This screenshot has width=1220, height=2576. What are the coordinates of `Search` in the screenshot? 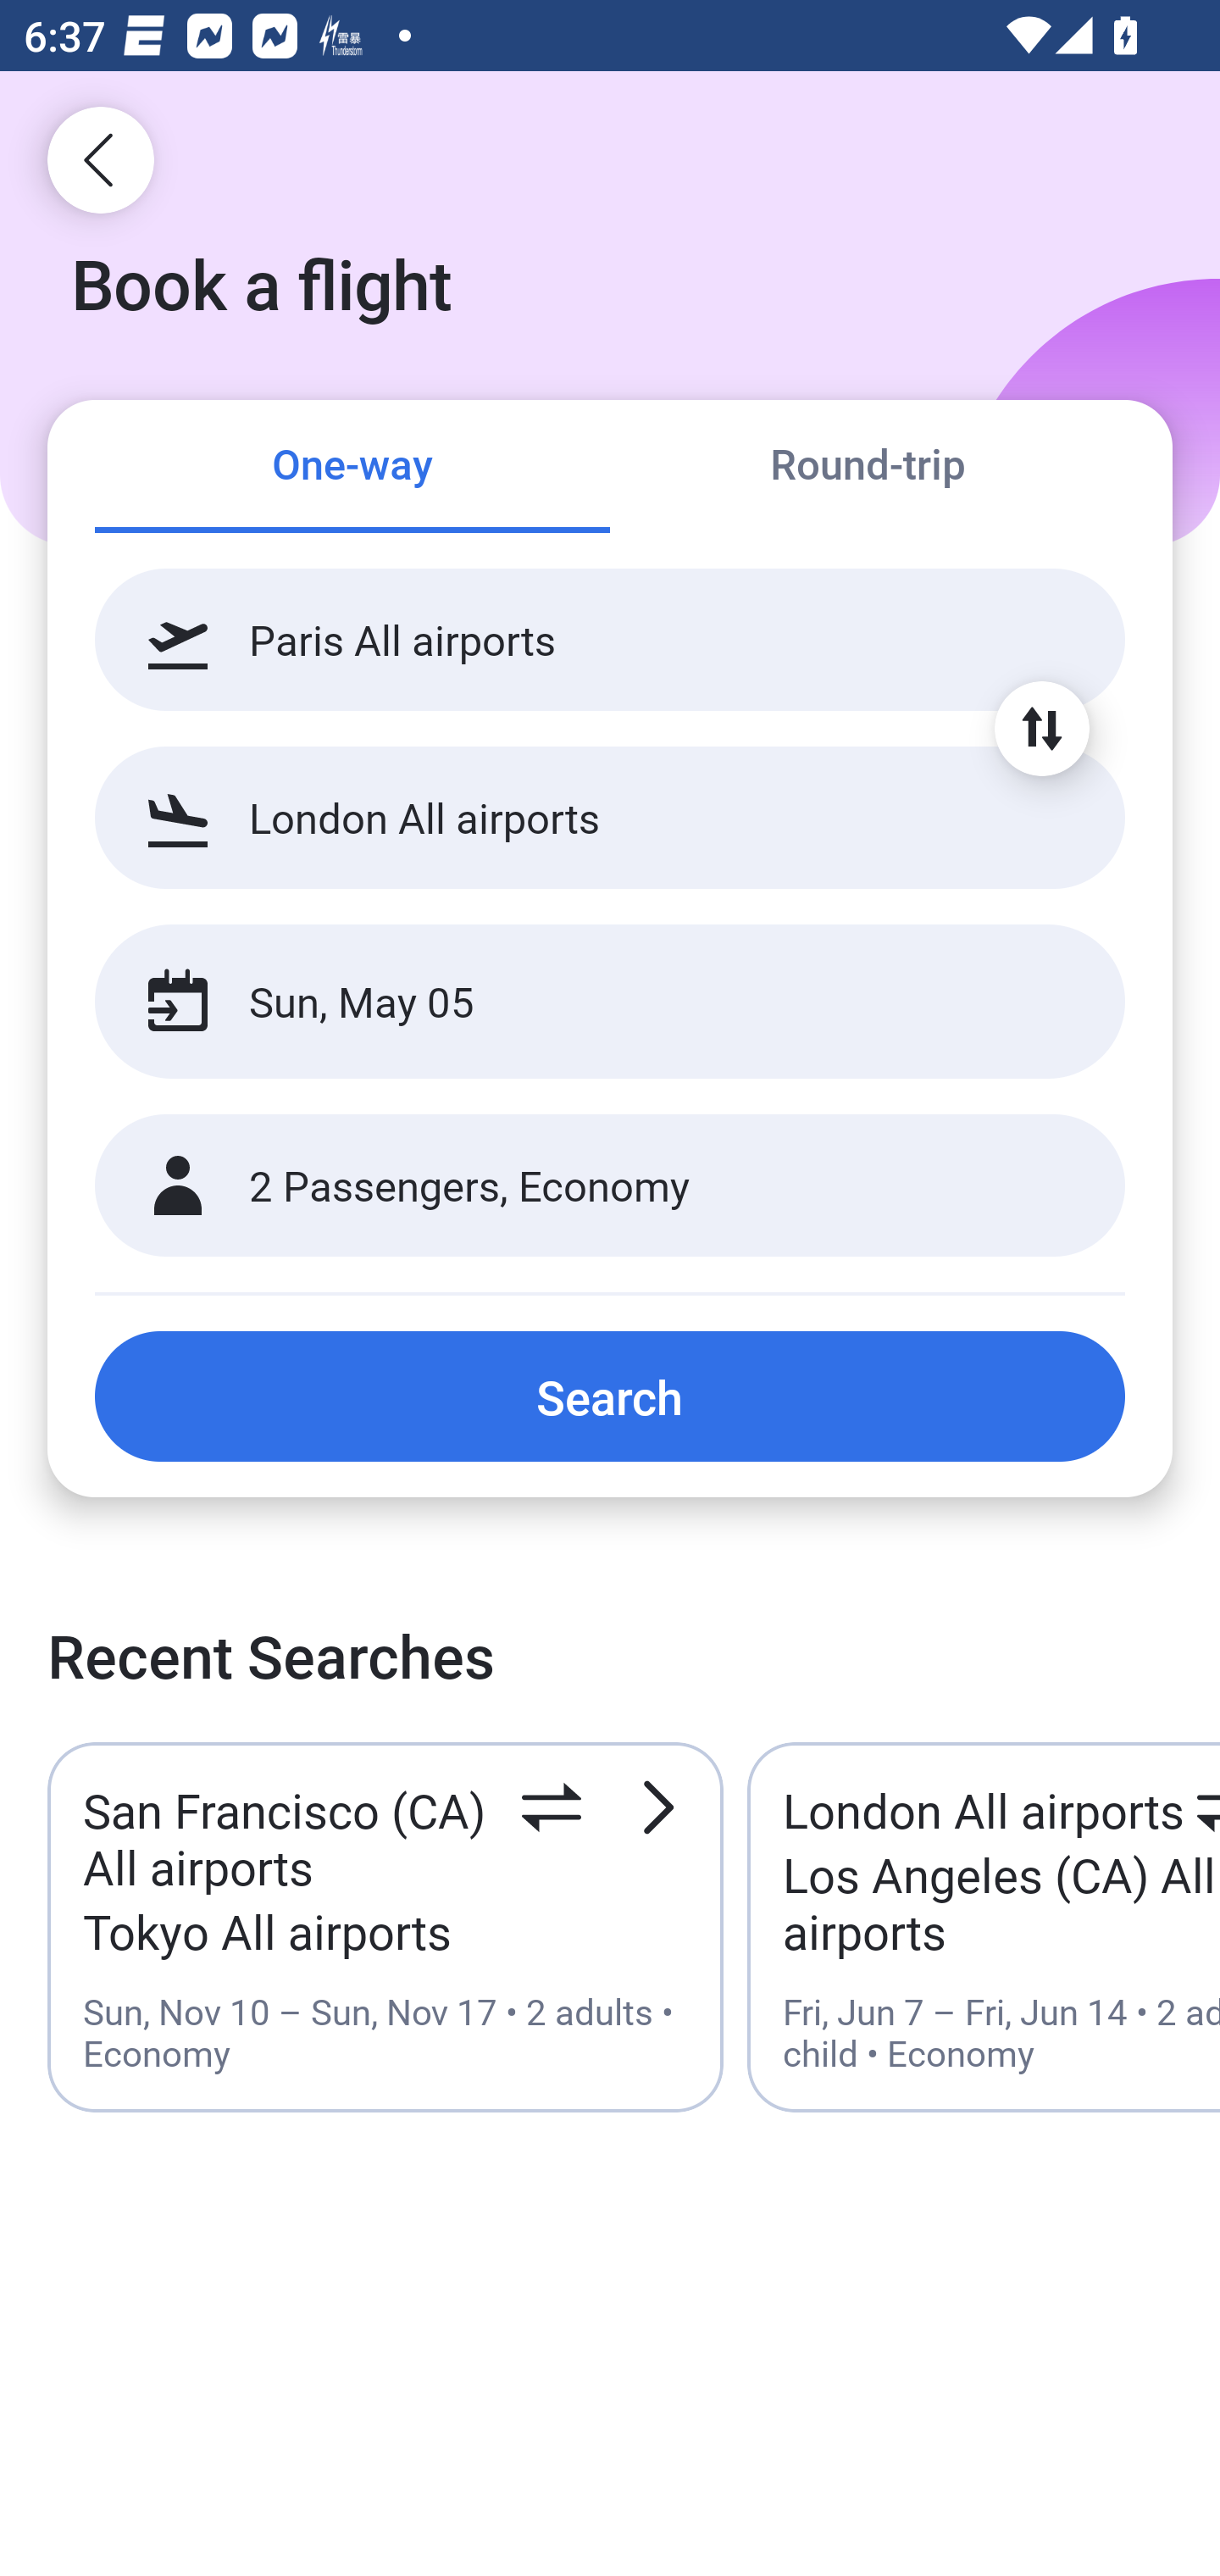 It's located at (610, 1396).